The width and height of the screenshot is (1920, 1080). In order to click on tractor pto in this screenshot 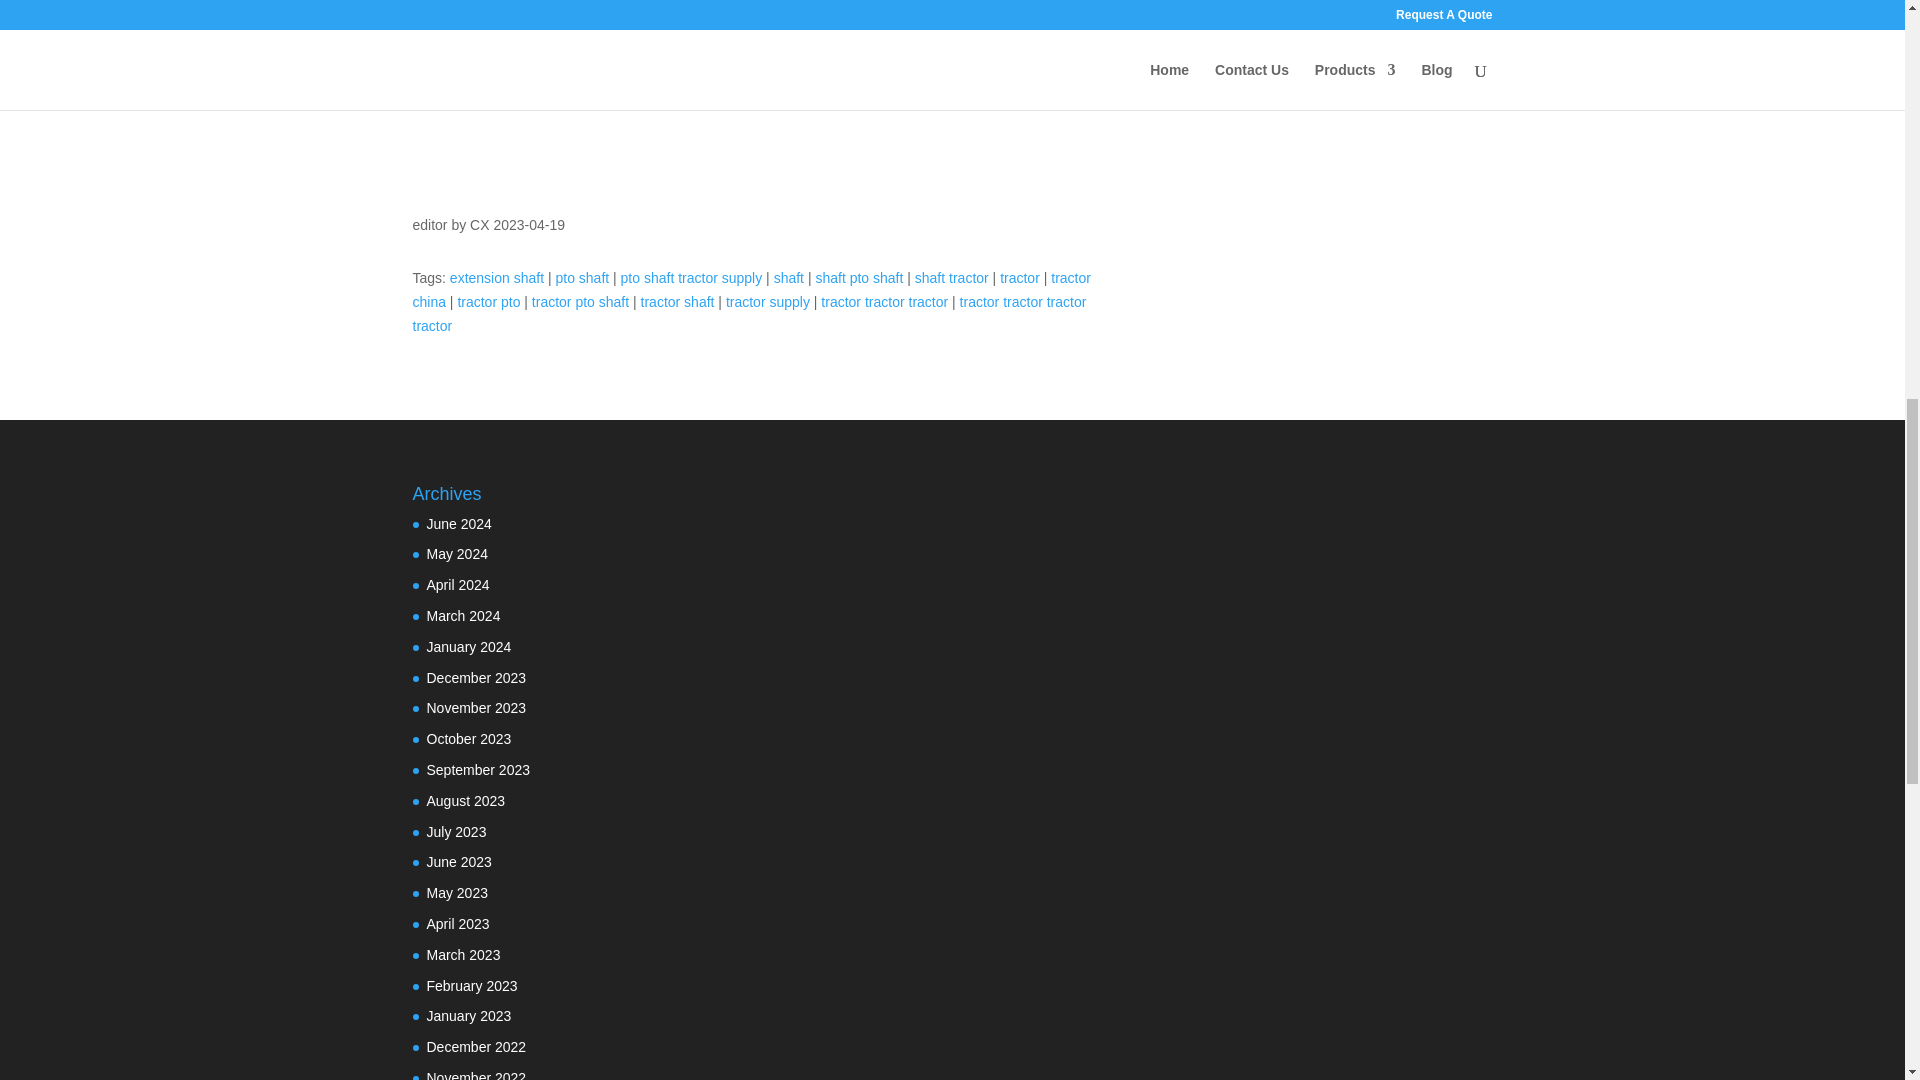, I will do `click(488, 301)`.